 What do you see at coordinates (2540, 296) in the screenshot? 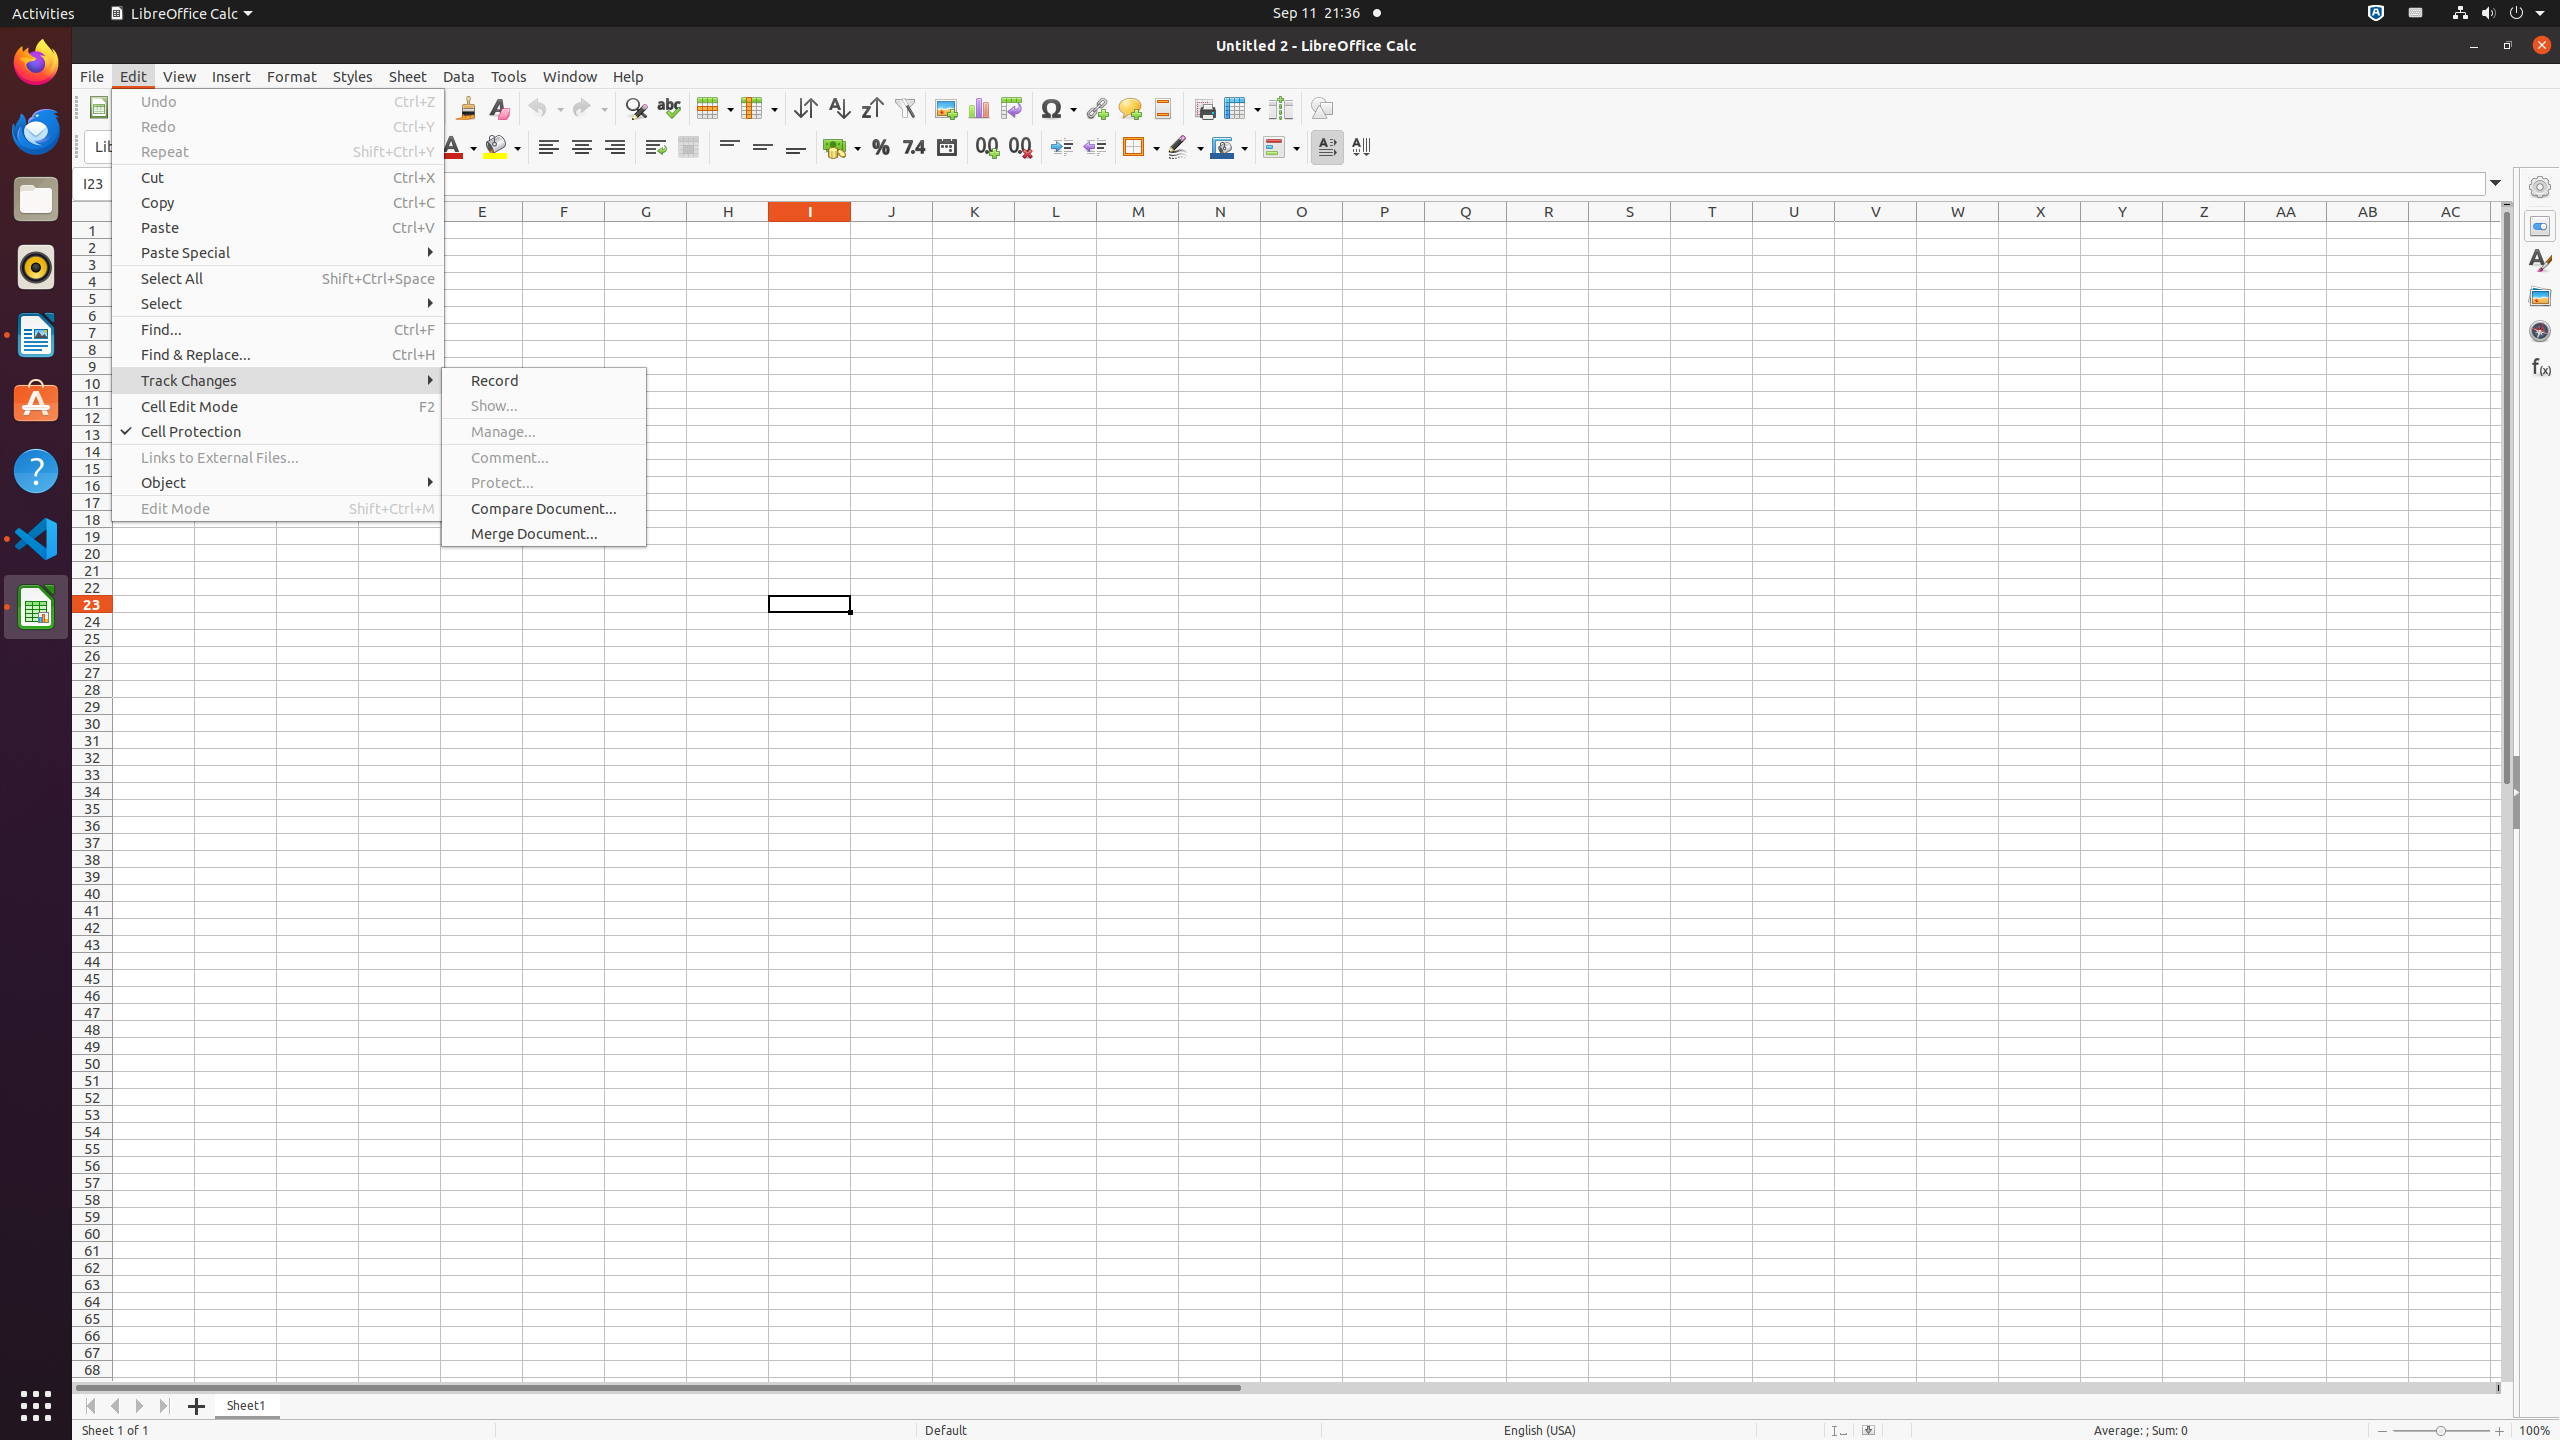
I see `Gallery` at bounding box center [2540, 296].